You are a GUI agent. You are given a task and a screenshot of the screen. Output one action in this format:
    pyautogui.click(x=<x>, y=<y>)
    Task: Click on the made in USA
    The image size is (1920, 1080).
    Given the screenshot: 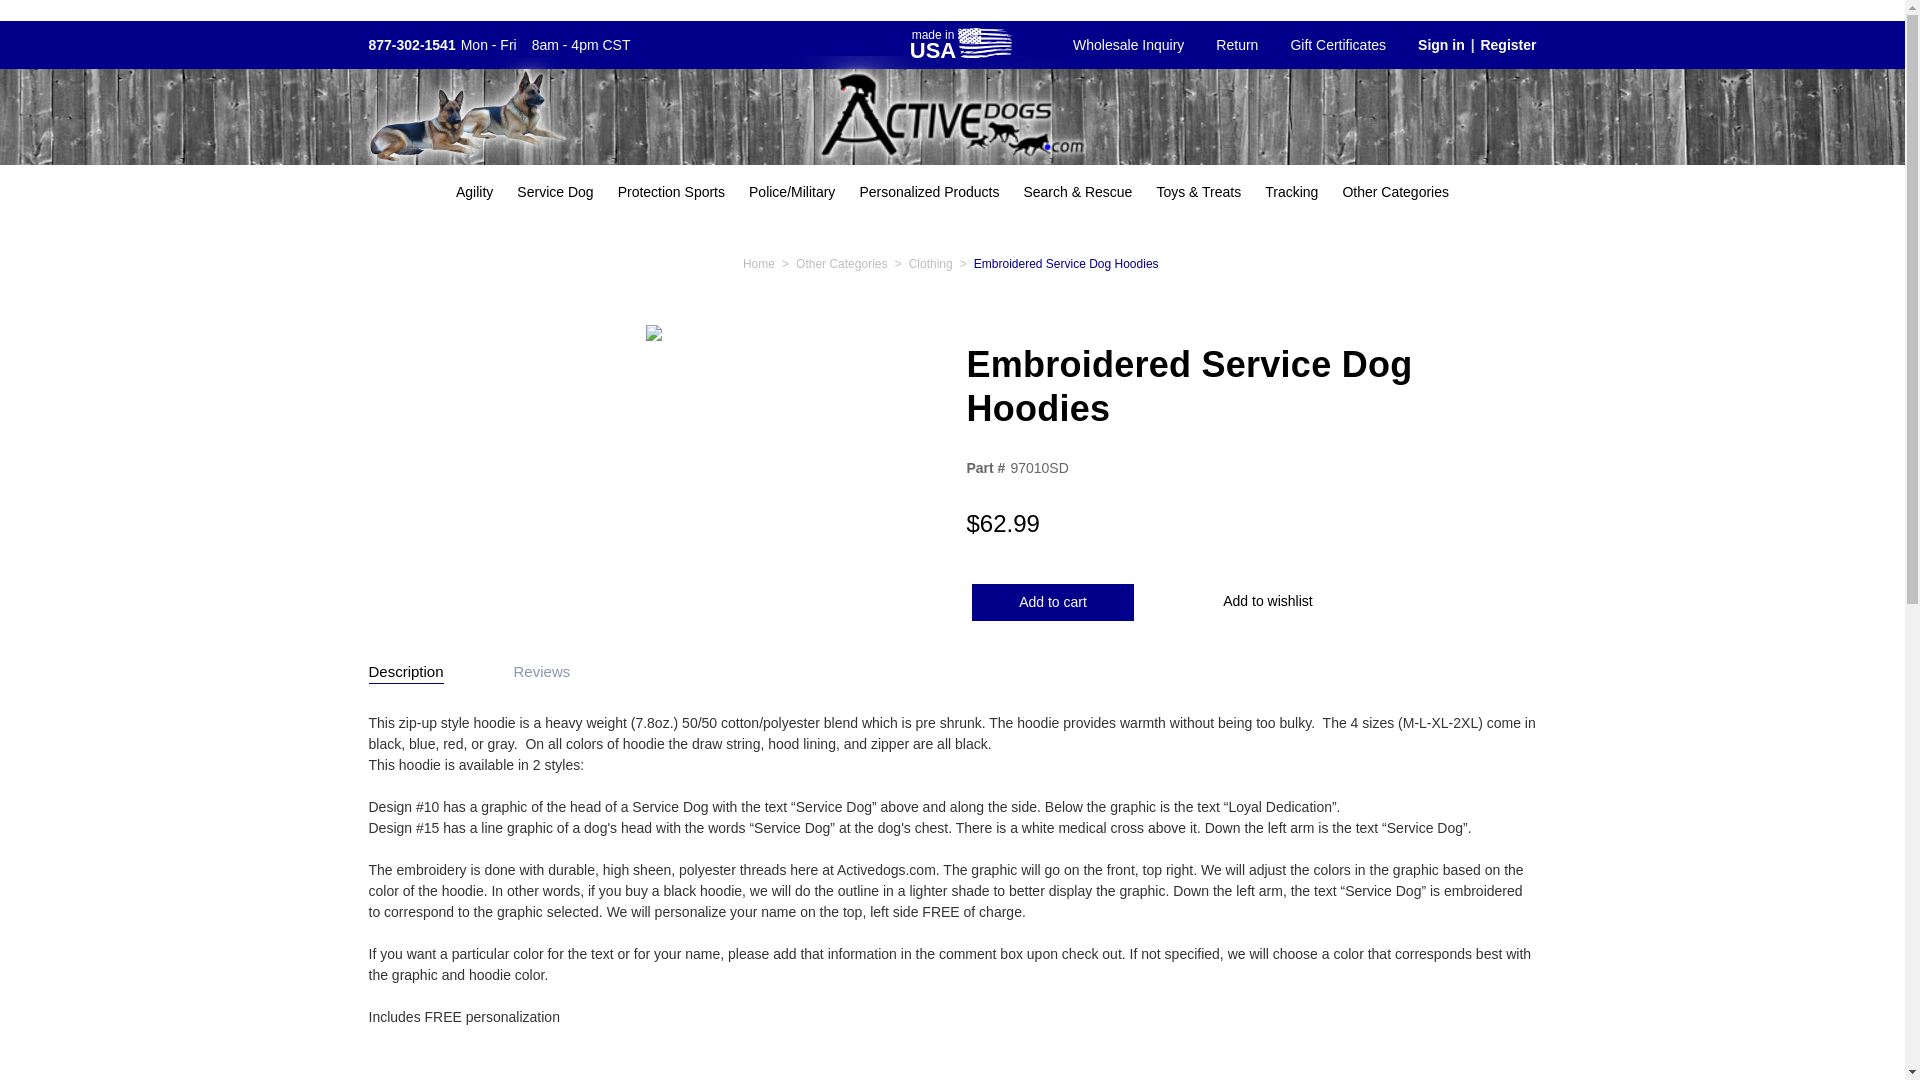 What is the action you would take?
    pyautogui.click(x=960, y=44)
    